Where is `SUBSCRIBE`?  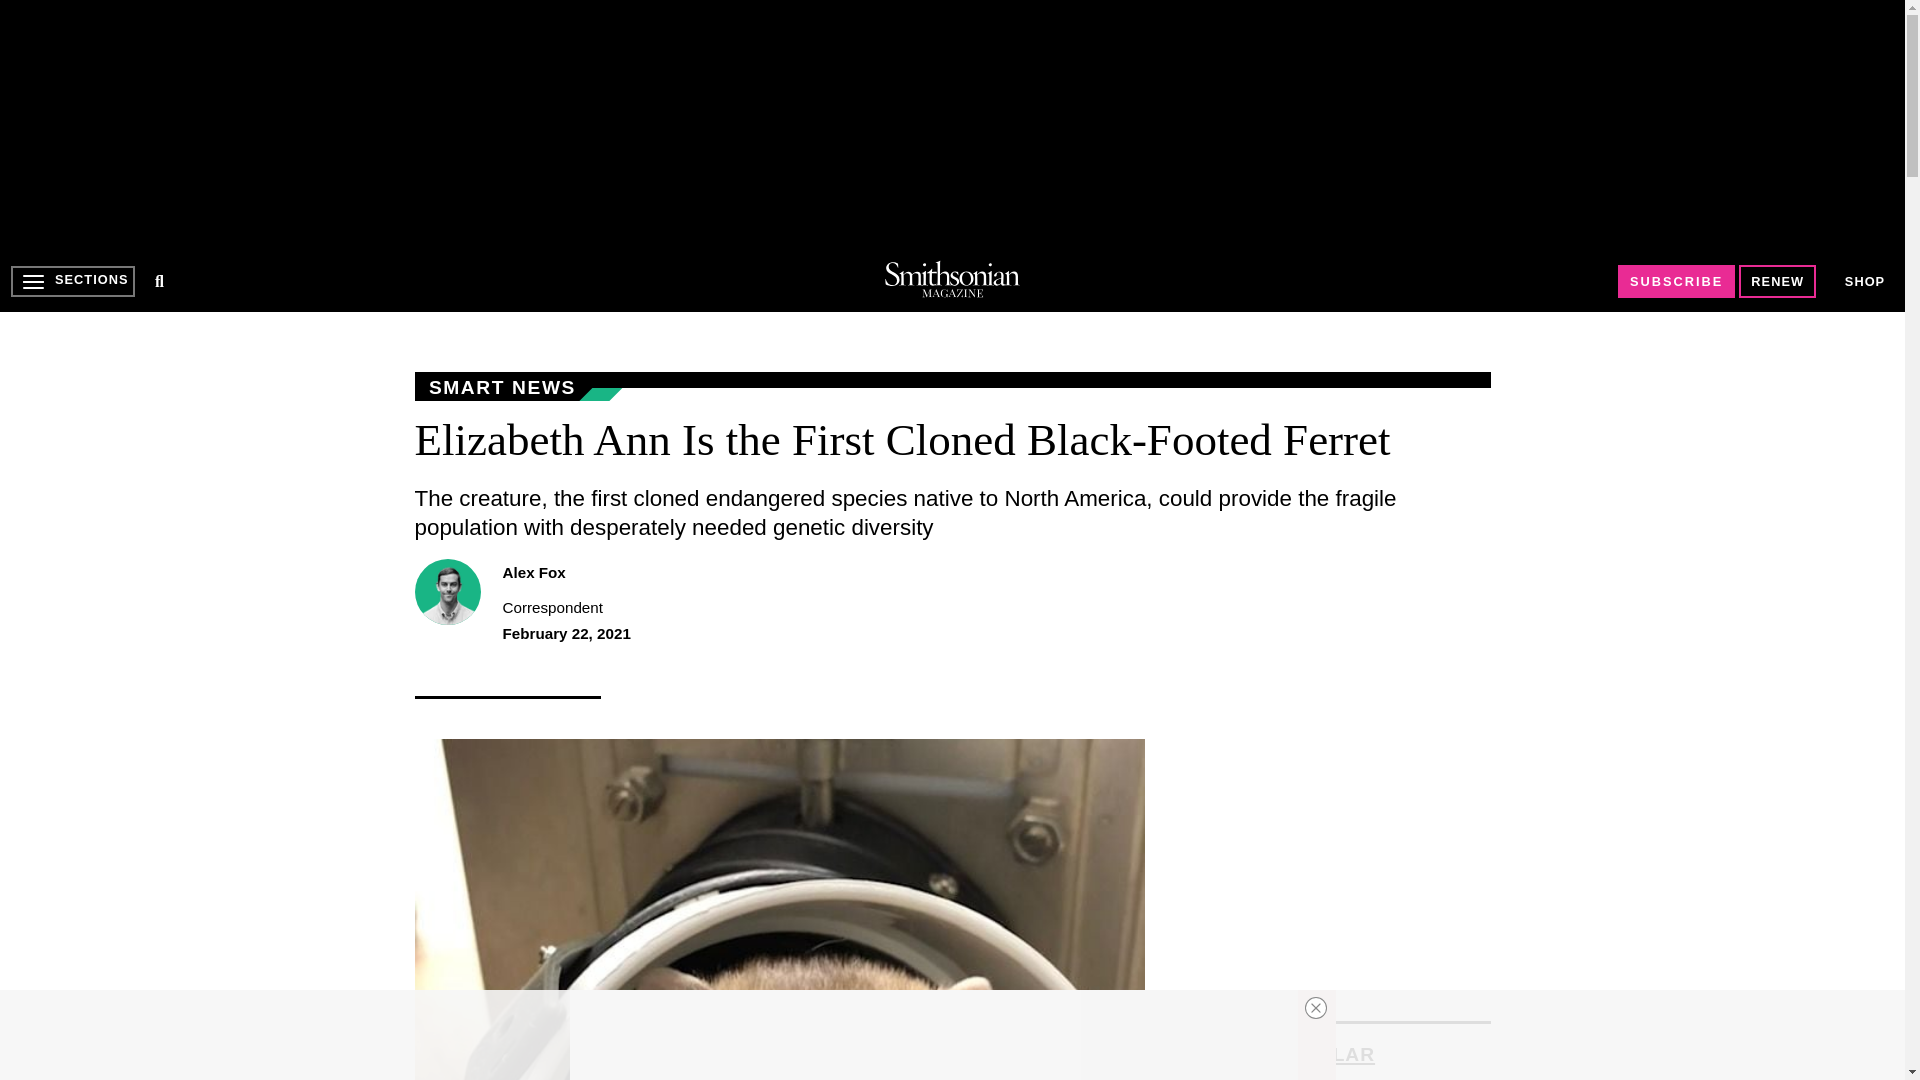
SUBSCRIBE is located at coordinates (1676, 281).